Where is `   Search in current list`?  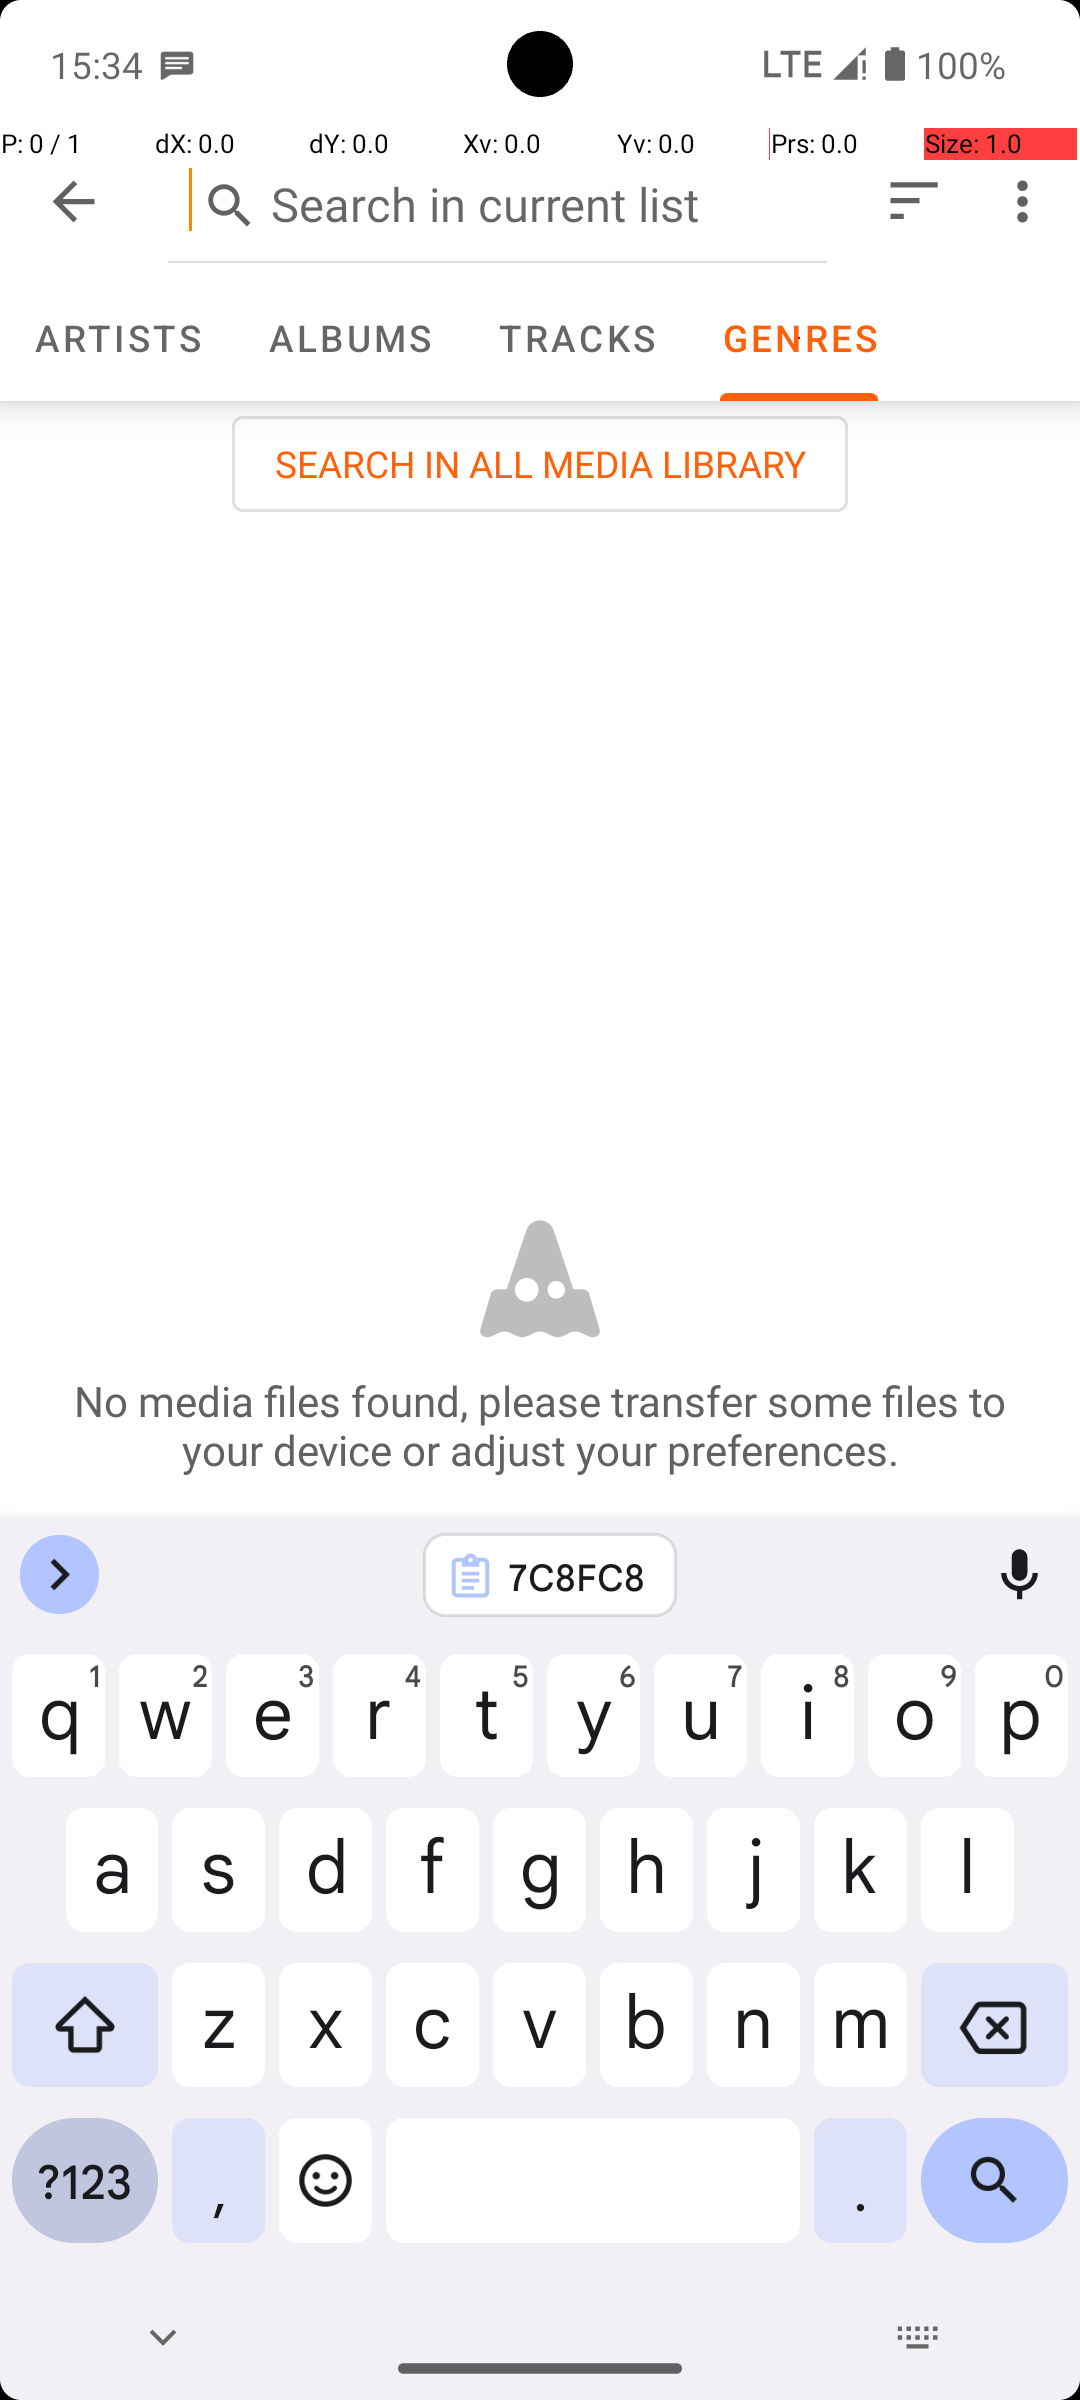    Search in current list is located at coordinates (498, 200).